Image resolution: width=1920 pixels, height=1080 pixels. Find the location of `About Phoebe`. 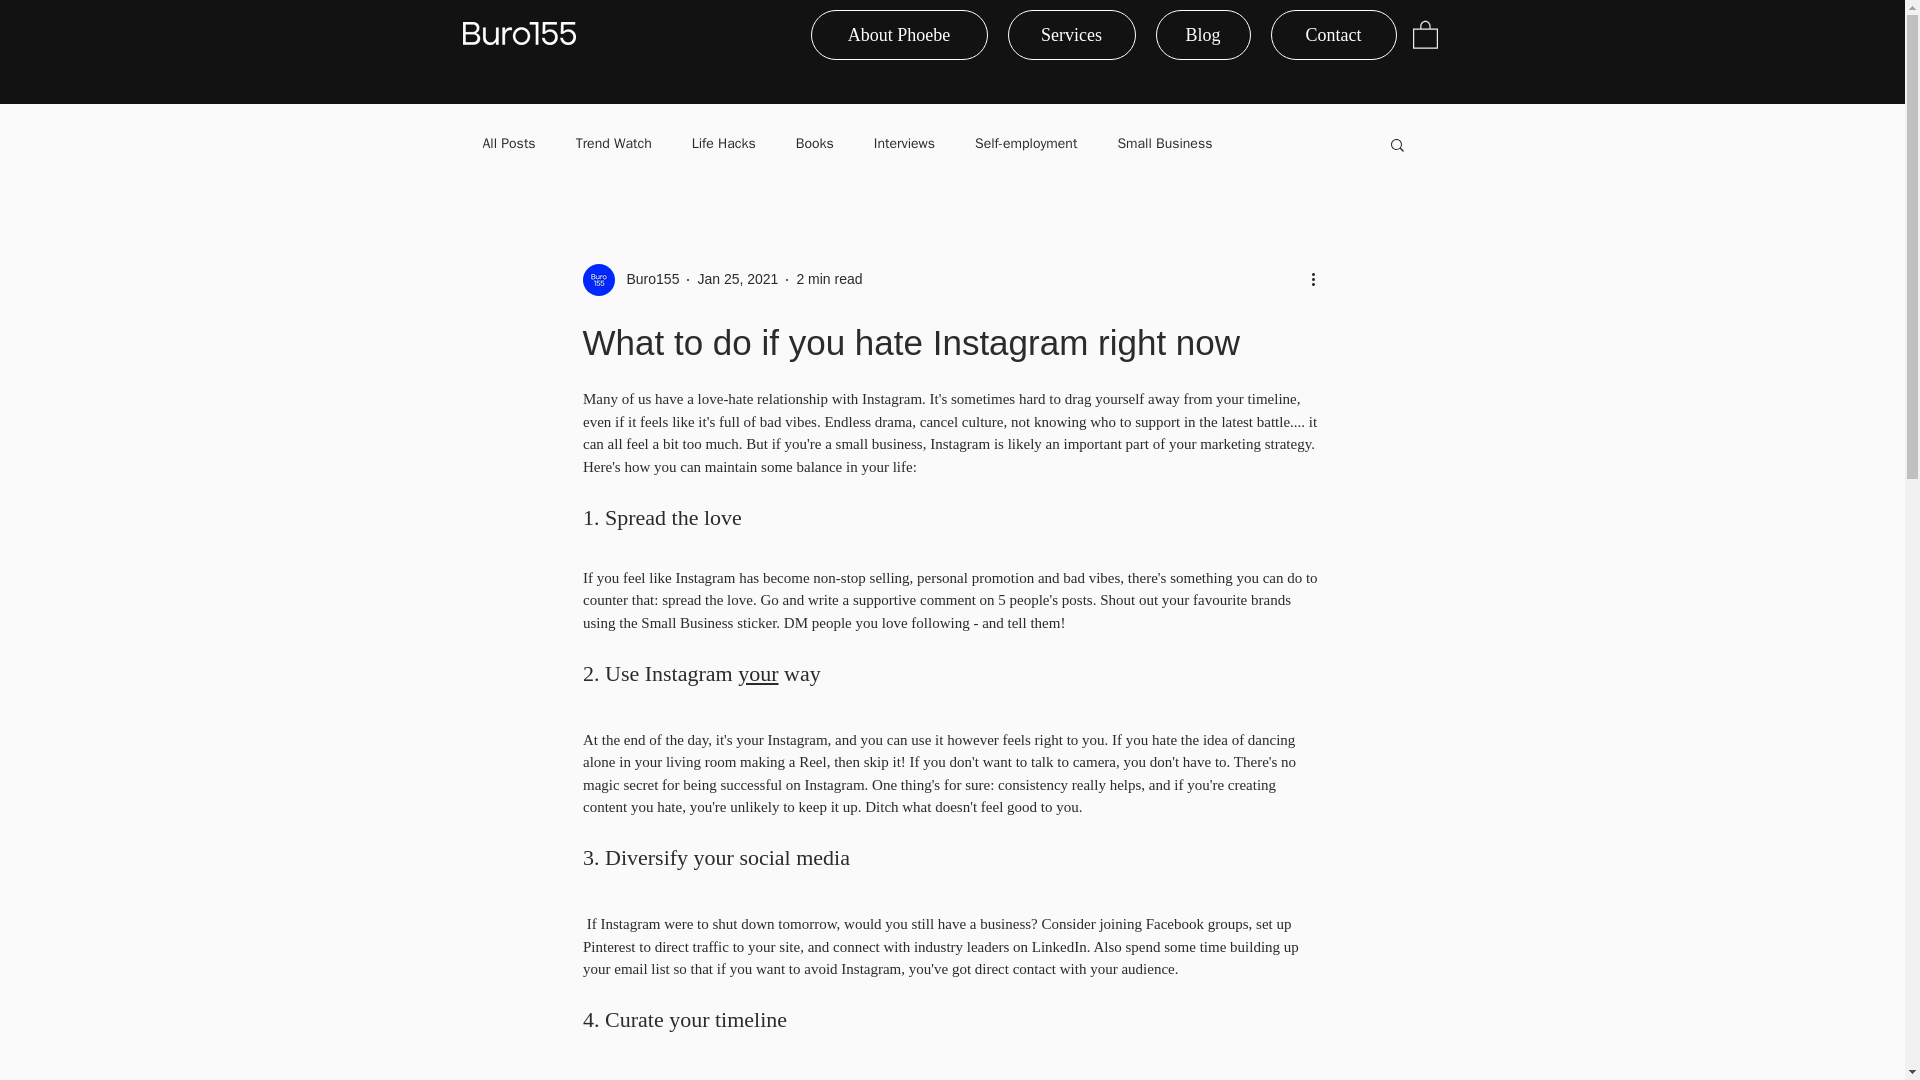

About Phoebe is located at coordinates (898, 34).